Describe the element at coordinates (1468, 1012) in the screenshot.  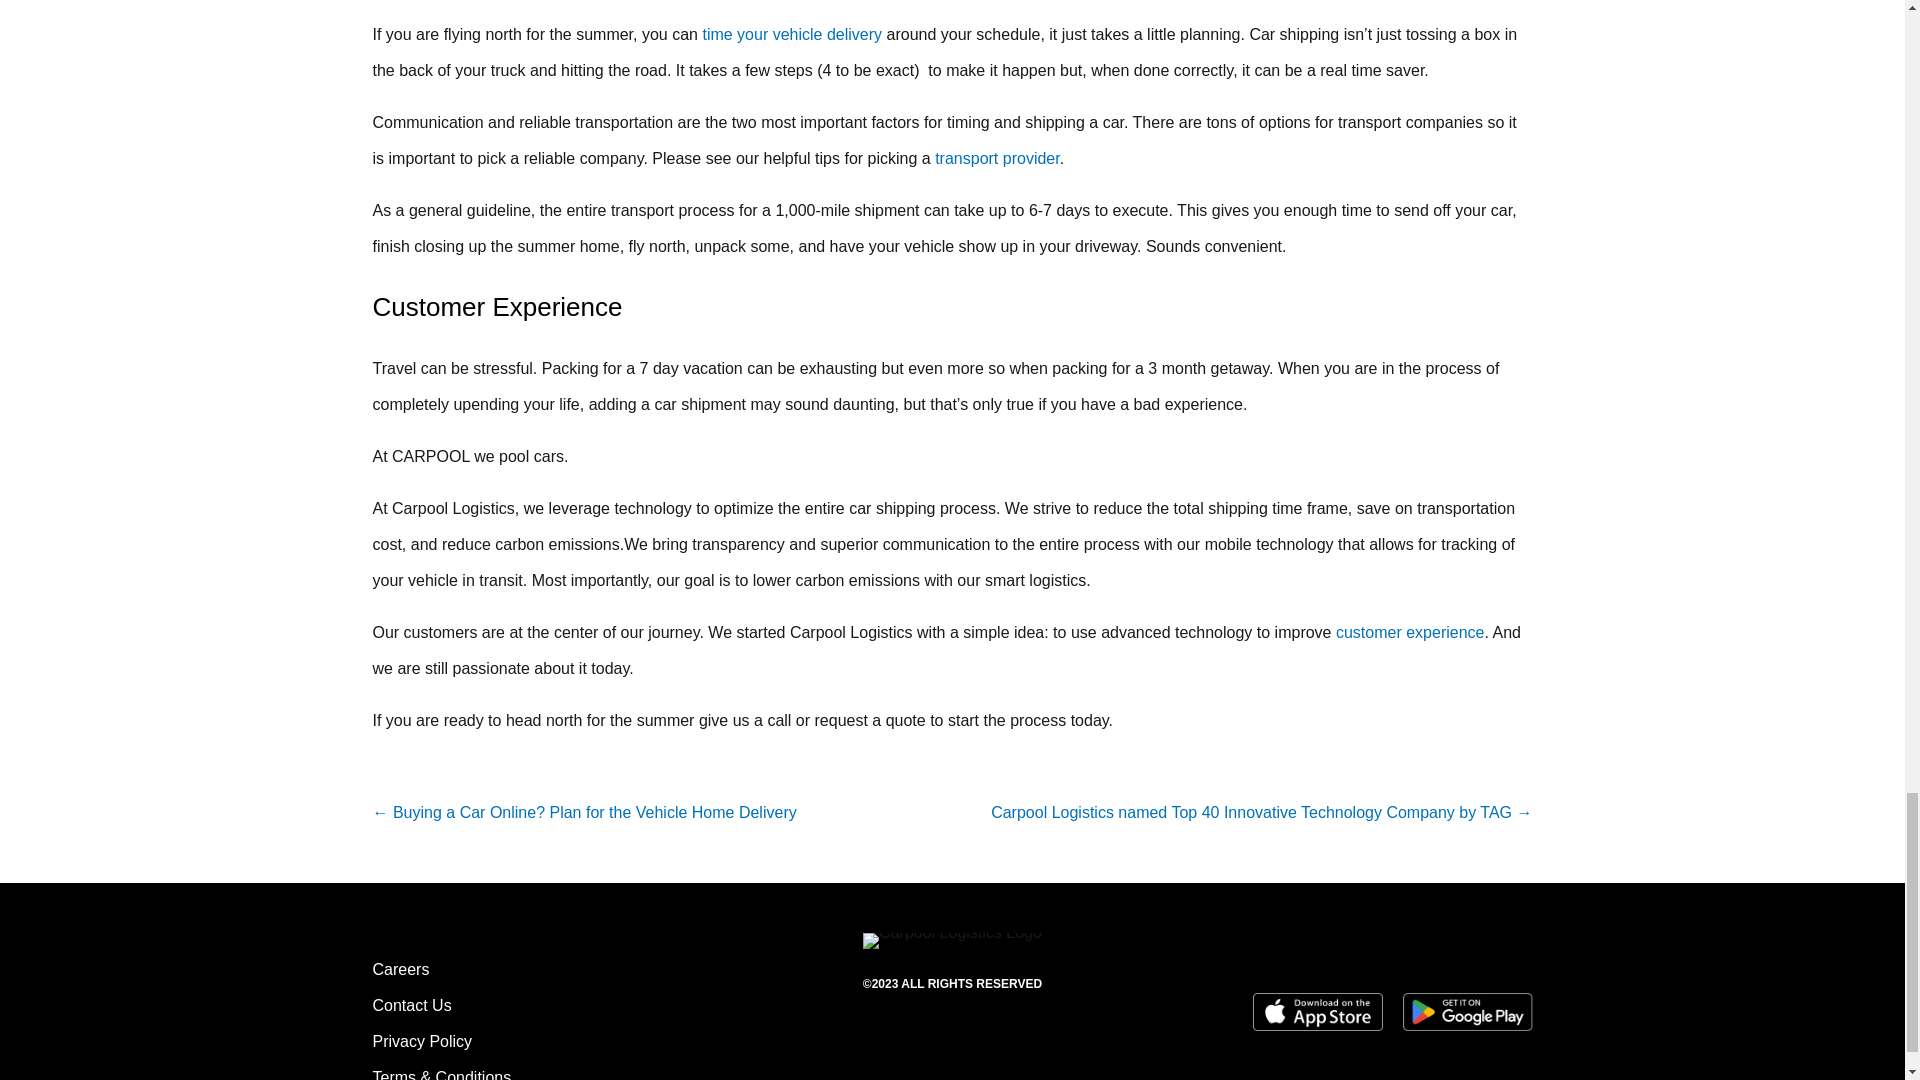
I see `Google Play Badge New` at that location.